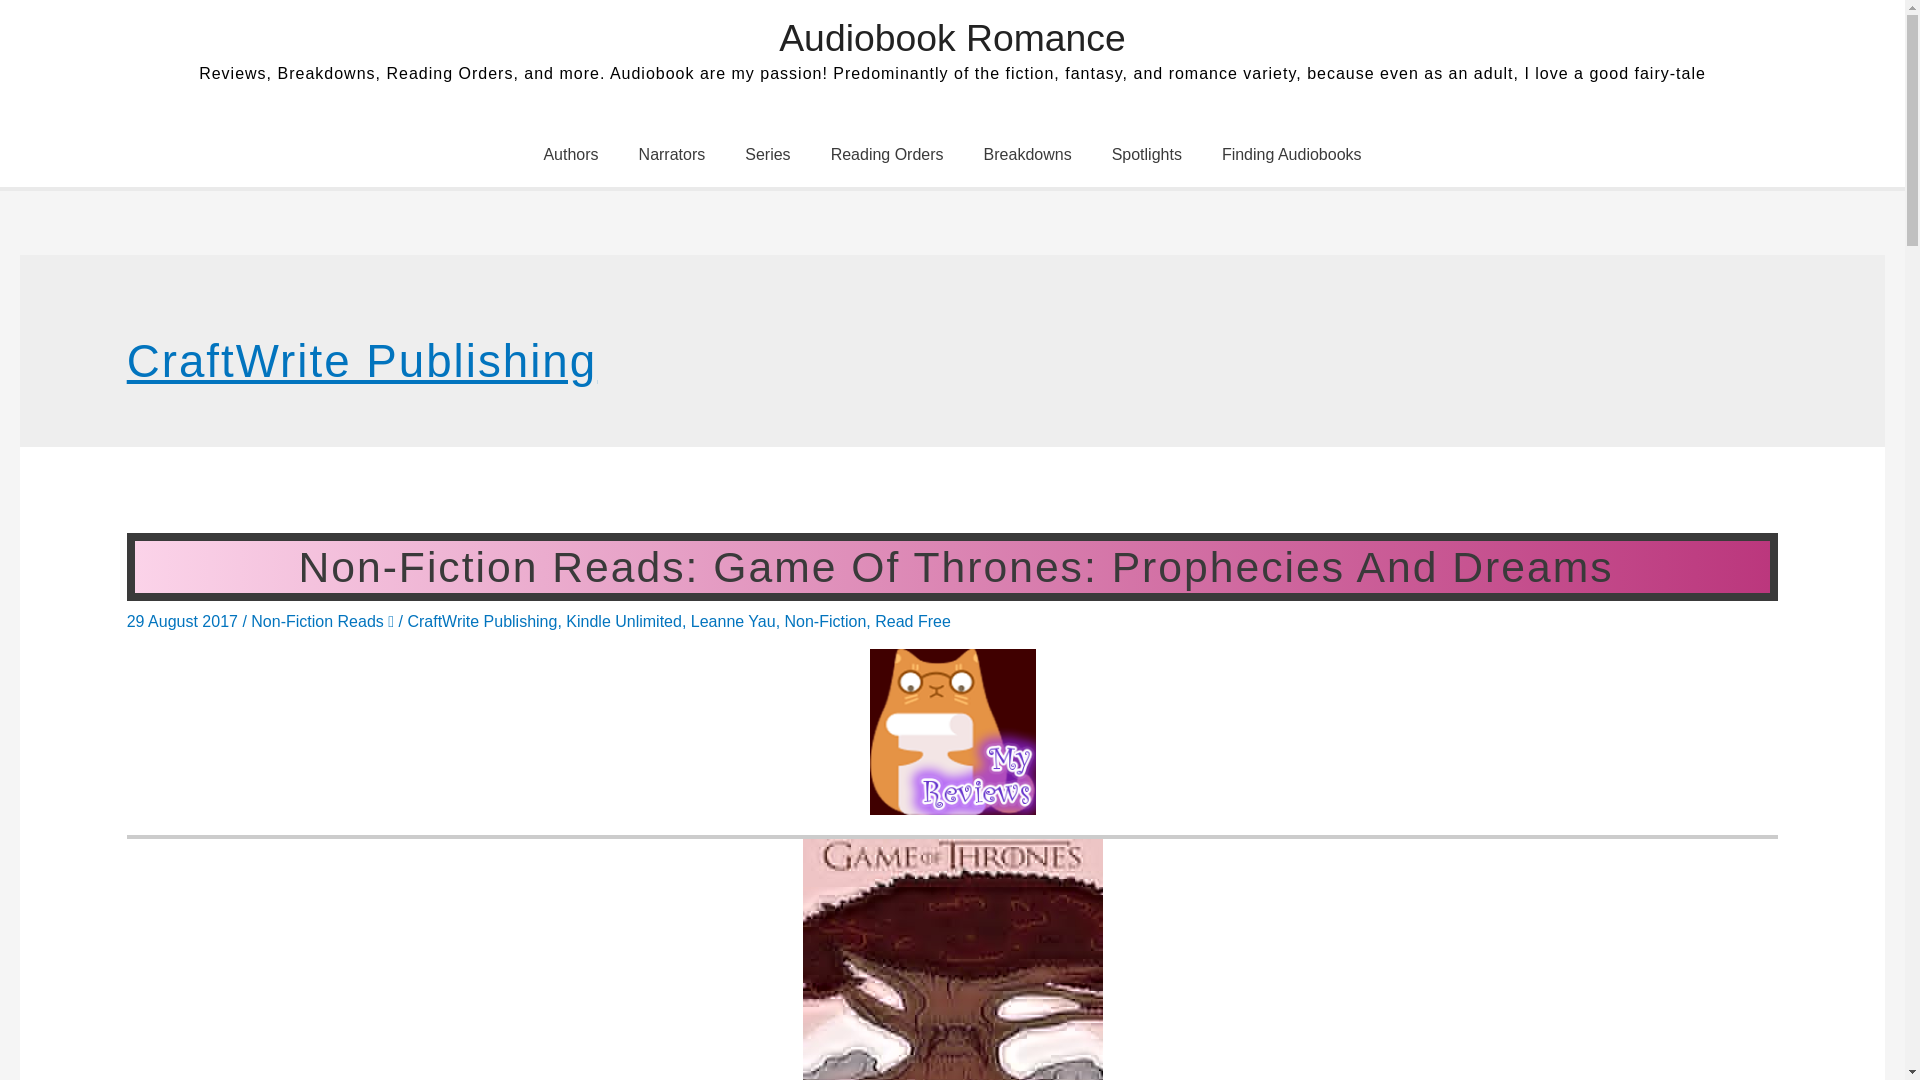  What do you see at coordinates (482, 621) in the screenshot?
I see `CraftWrite Publishing` at bounding box center [482, 621].